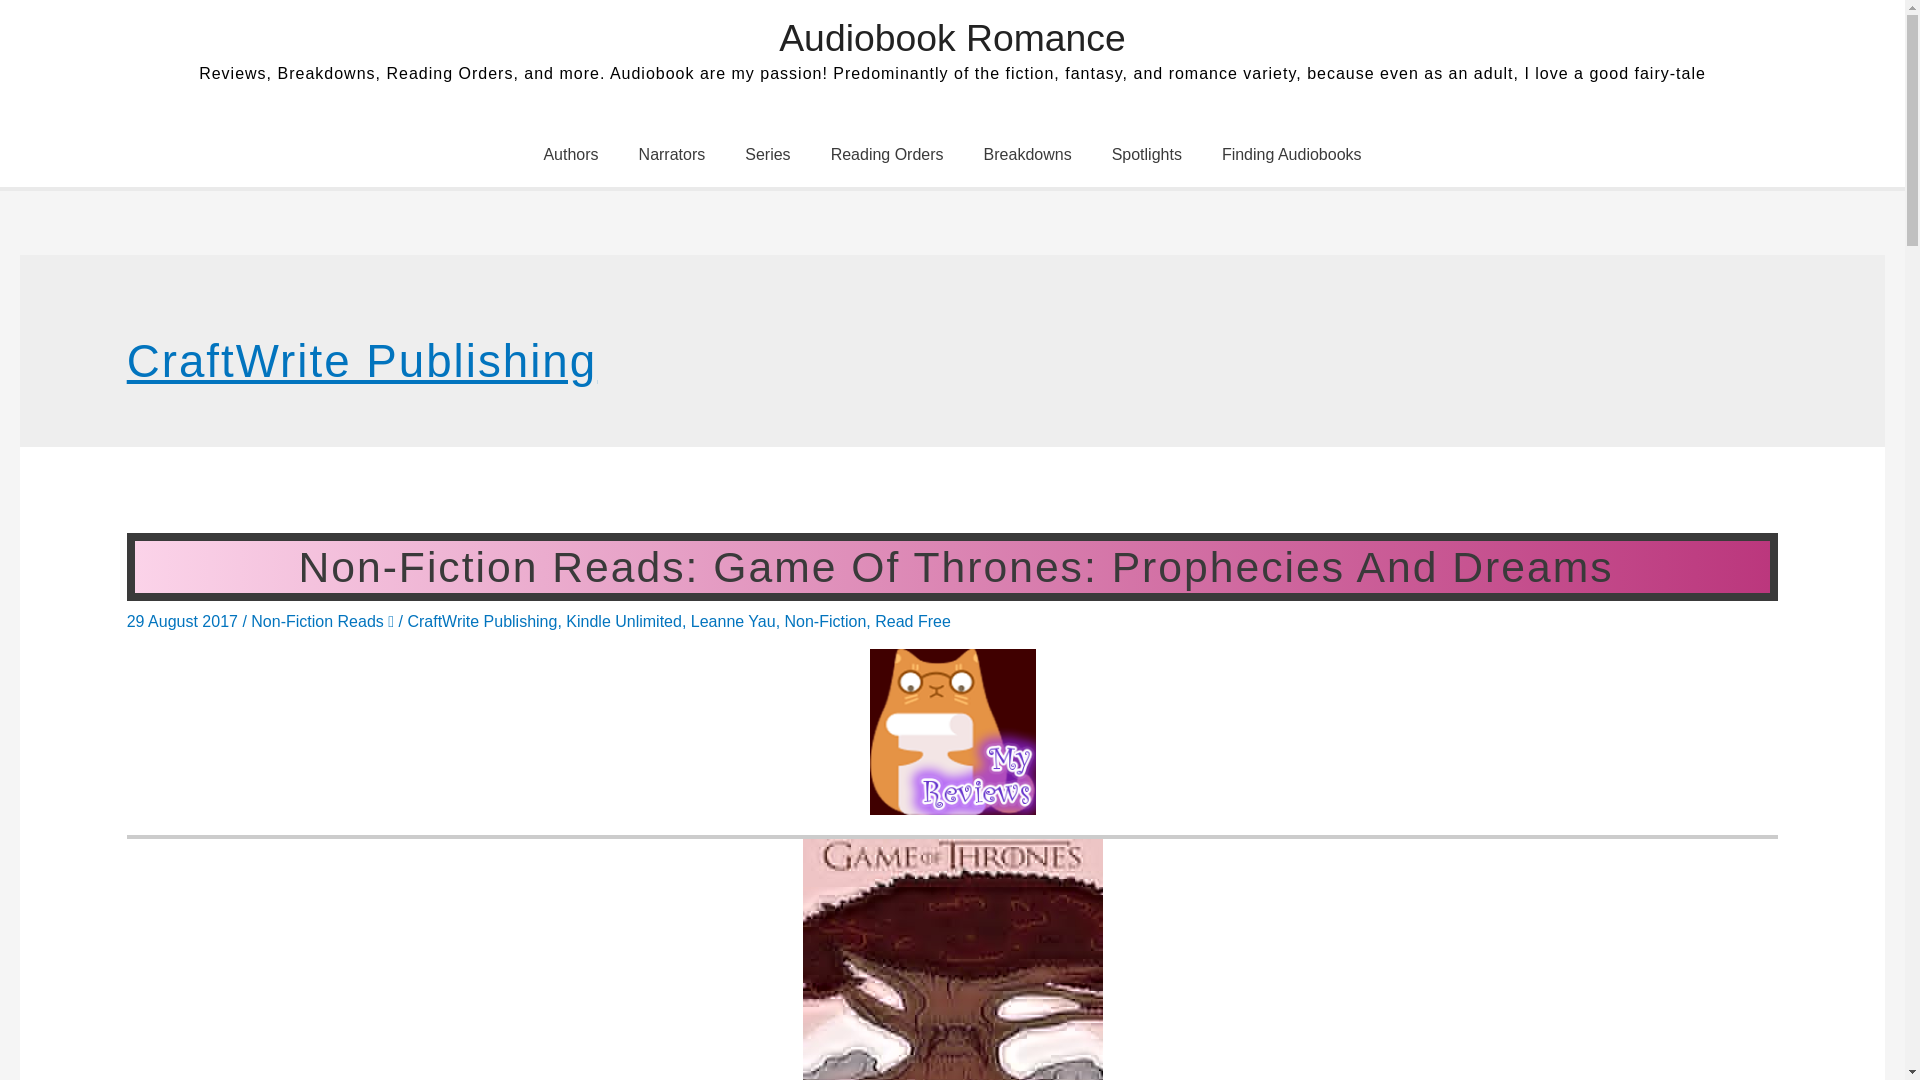  What do you see at coordinates (482, 621) in the screenshot?
I see `CraftWrite Publishing` at bounding box center [482, 621].